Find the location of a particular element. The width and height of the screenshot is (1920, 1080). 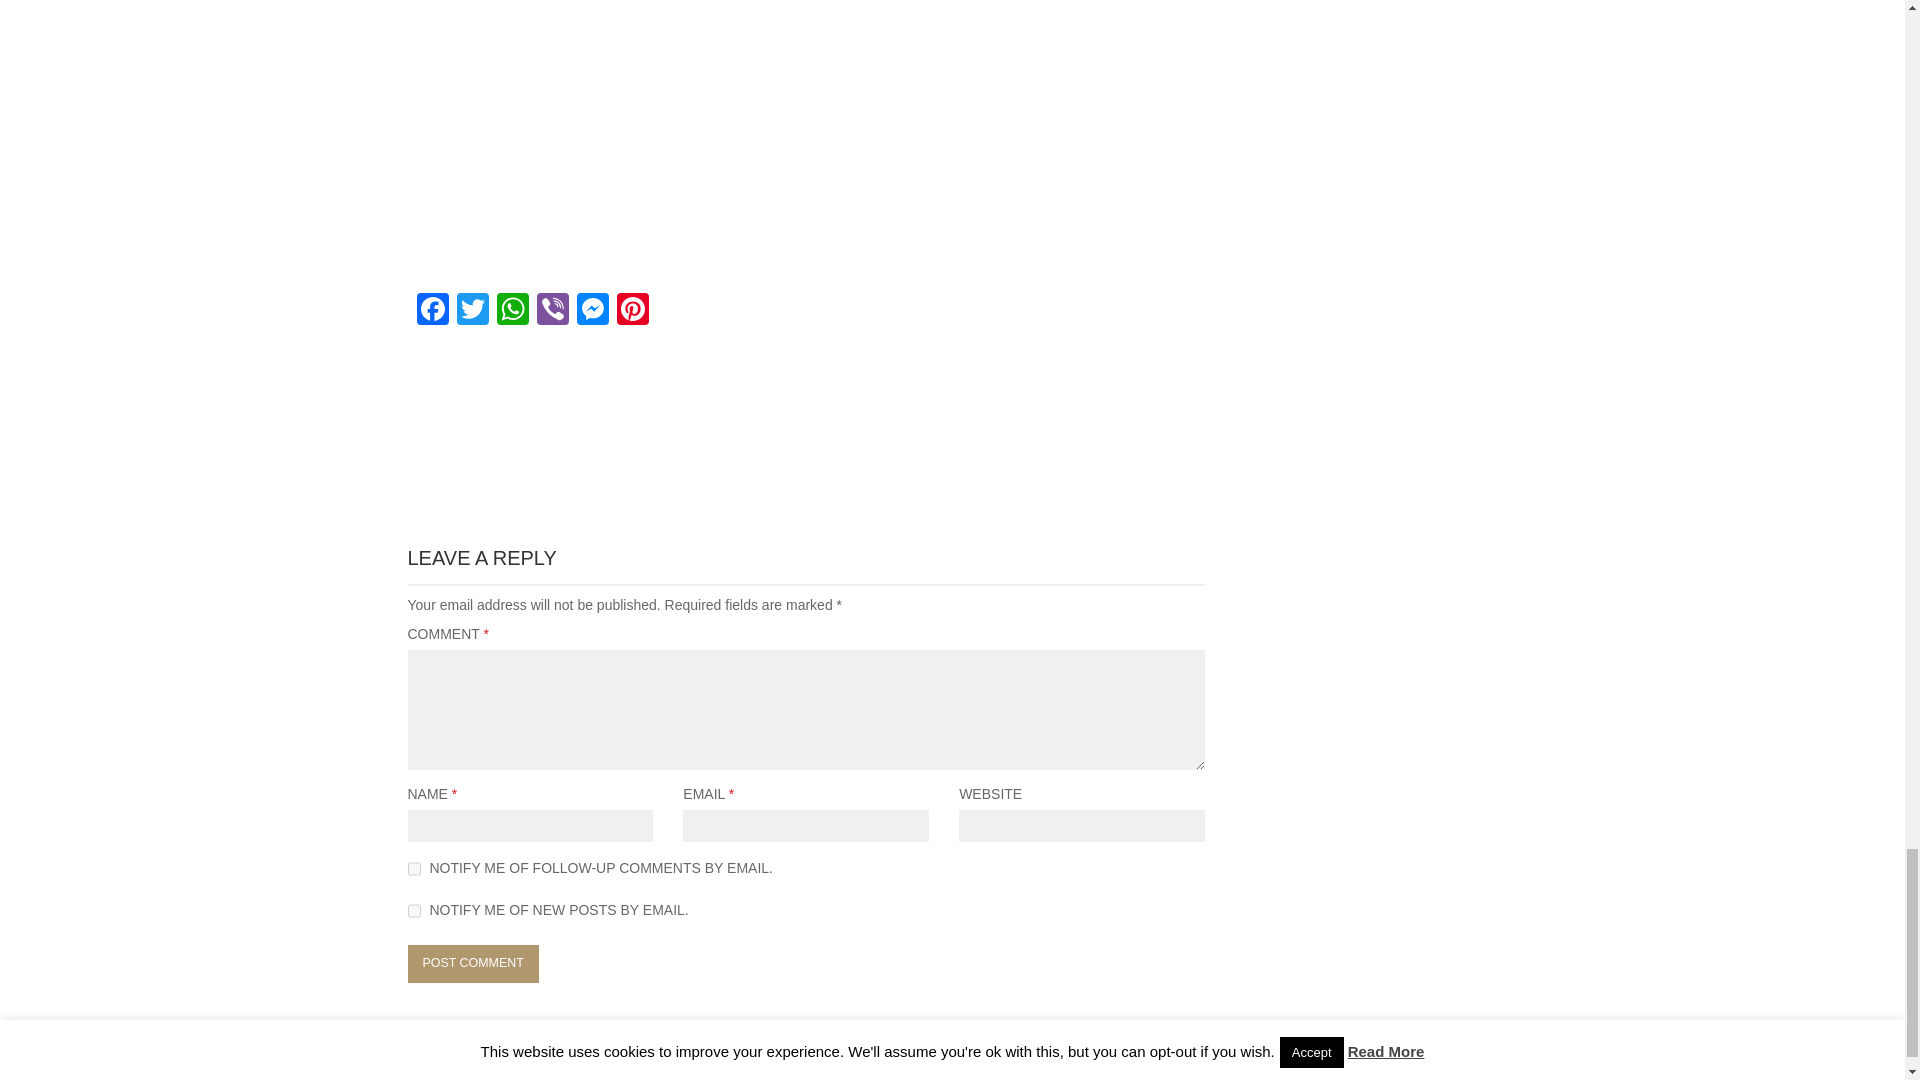

WhatsApp is located at coordinates (511, 311).